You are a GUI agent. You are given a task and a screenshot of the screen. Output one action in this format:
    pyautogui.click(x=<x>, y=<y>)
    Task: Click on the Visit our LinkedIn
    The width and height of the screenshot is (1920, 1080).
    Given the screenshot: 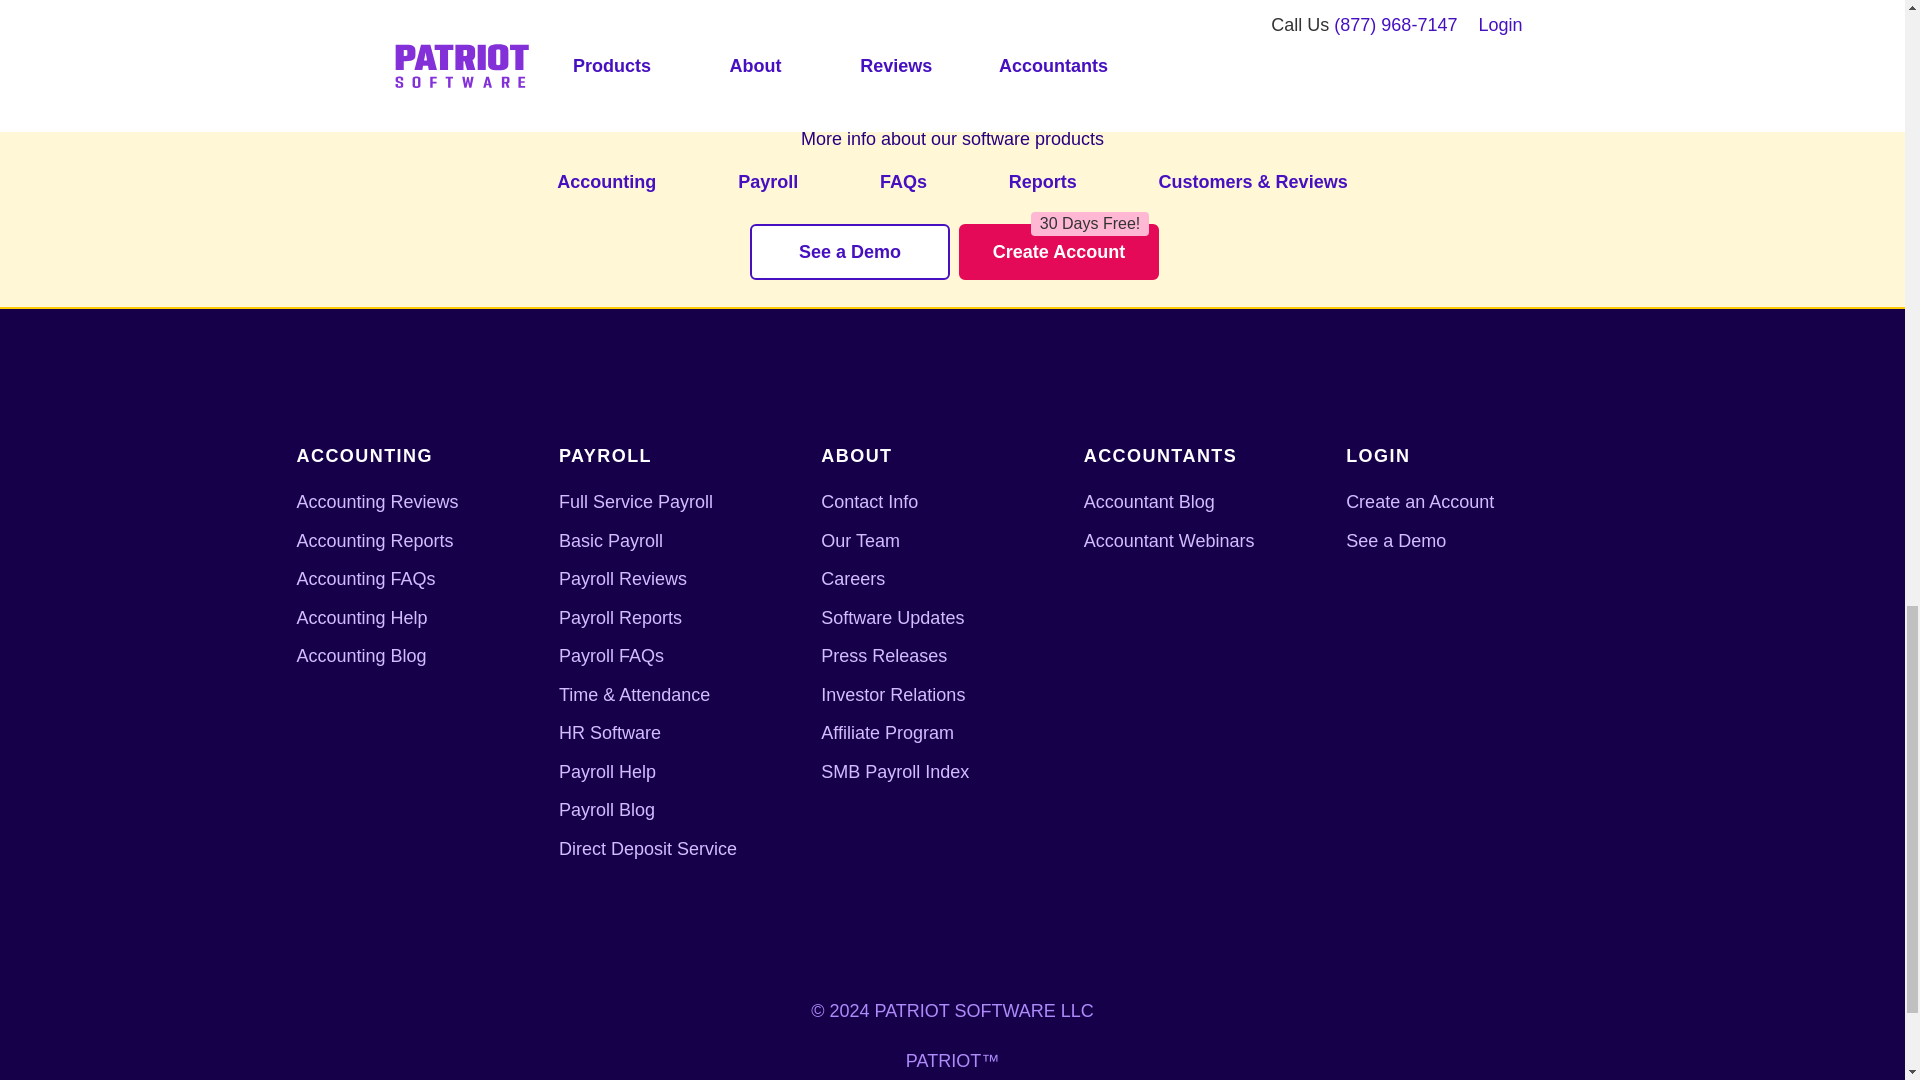 What is the action you would take?
    pyautogui.click(x=732, y=946)
    